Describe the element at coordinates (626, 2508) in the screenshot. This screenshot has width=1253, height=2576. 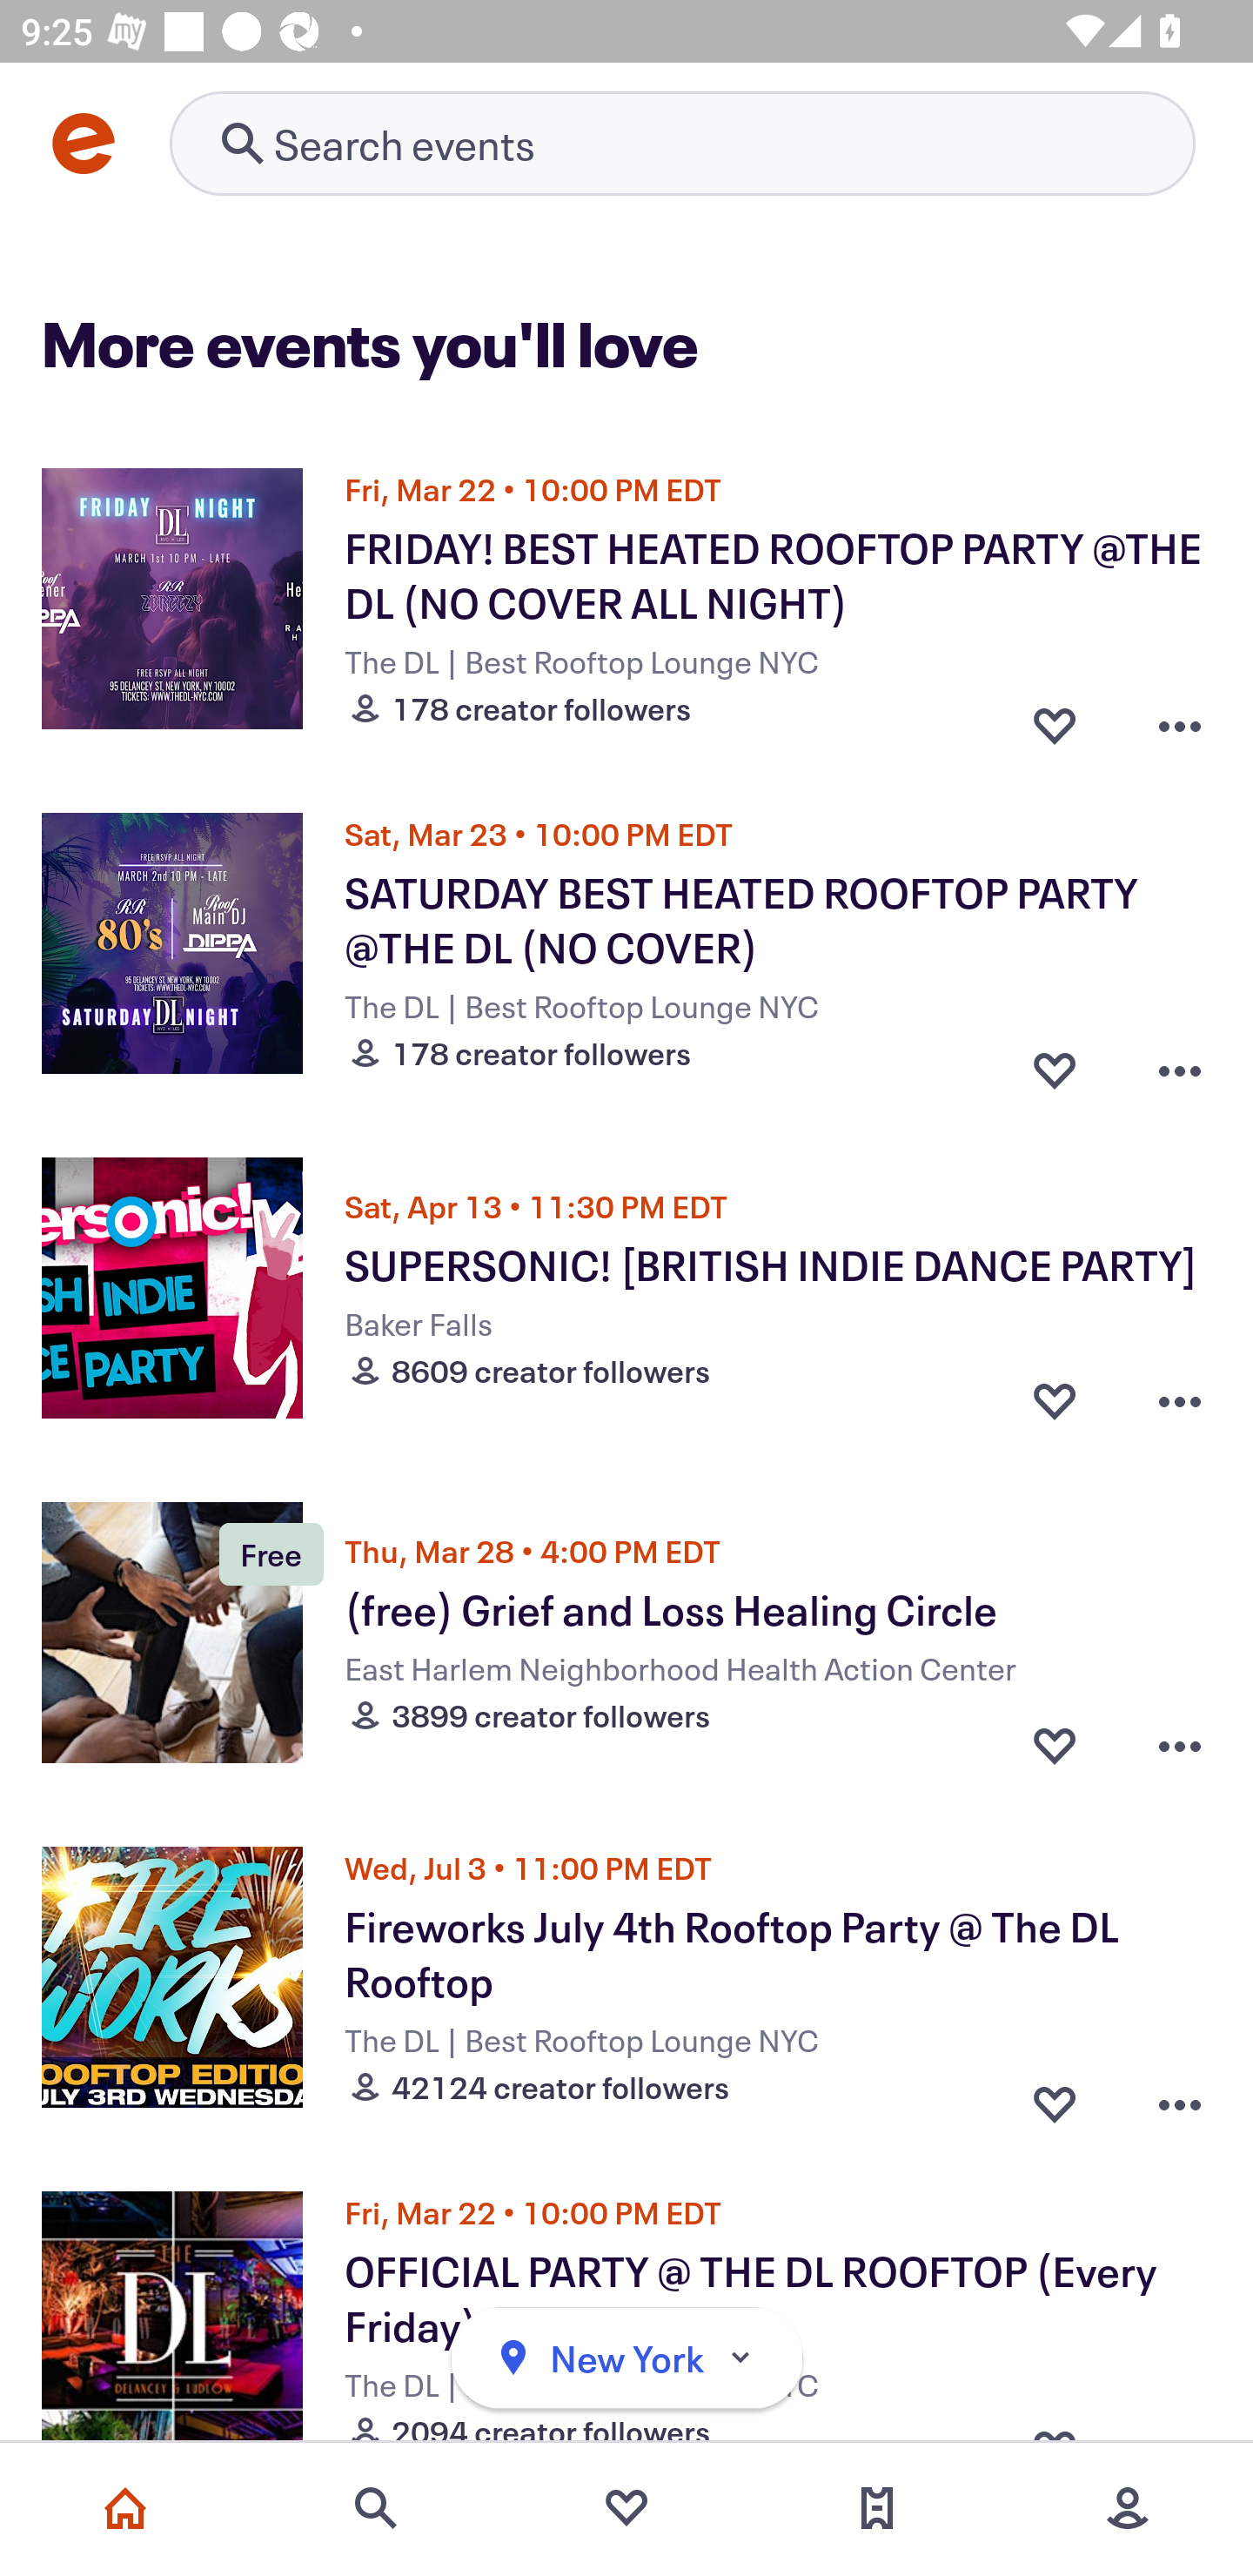
I see `Favorites` at that location.